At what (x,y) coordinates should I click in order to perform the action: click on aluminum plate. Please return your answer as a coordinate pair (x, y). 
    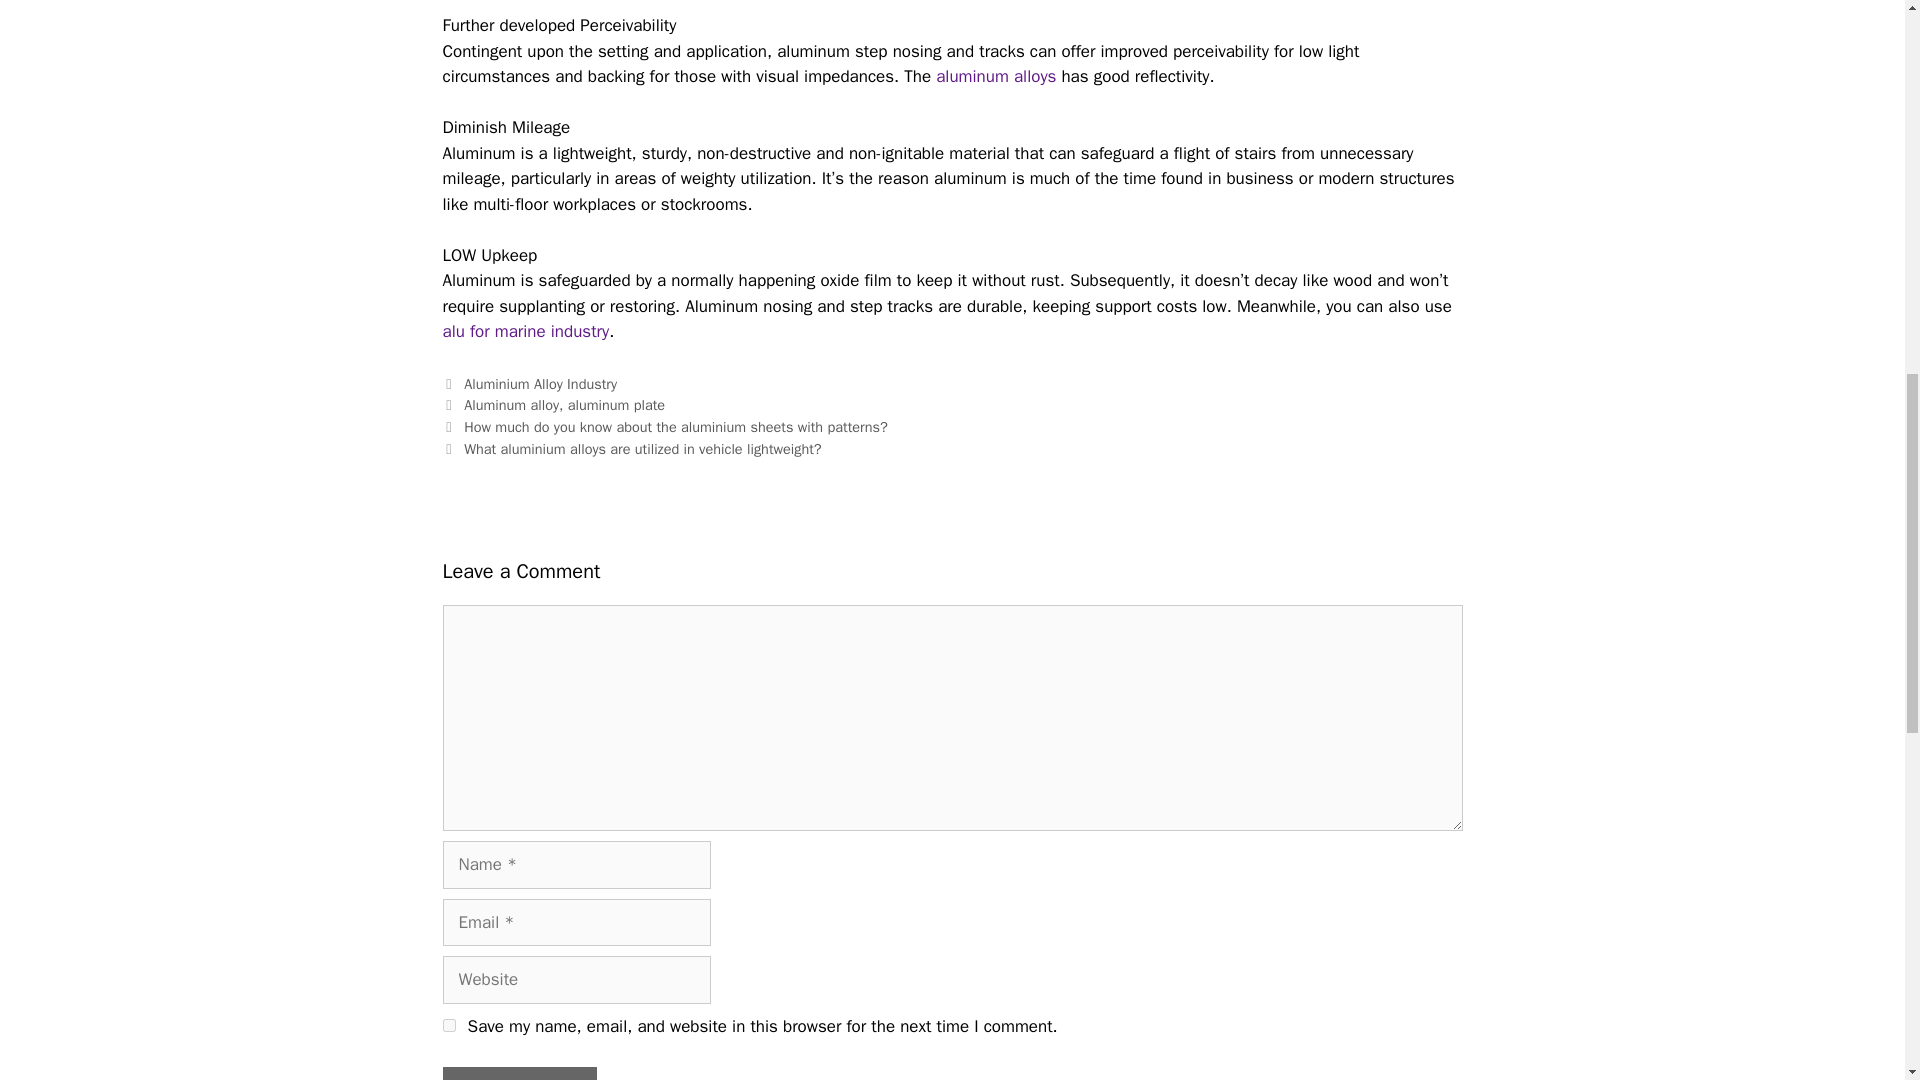
    Looking at the image, I should click on (616, 404).